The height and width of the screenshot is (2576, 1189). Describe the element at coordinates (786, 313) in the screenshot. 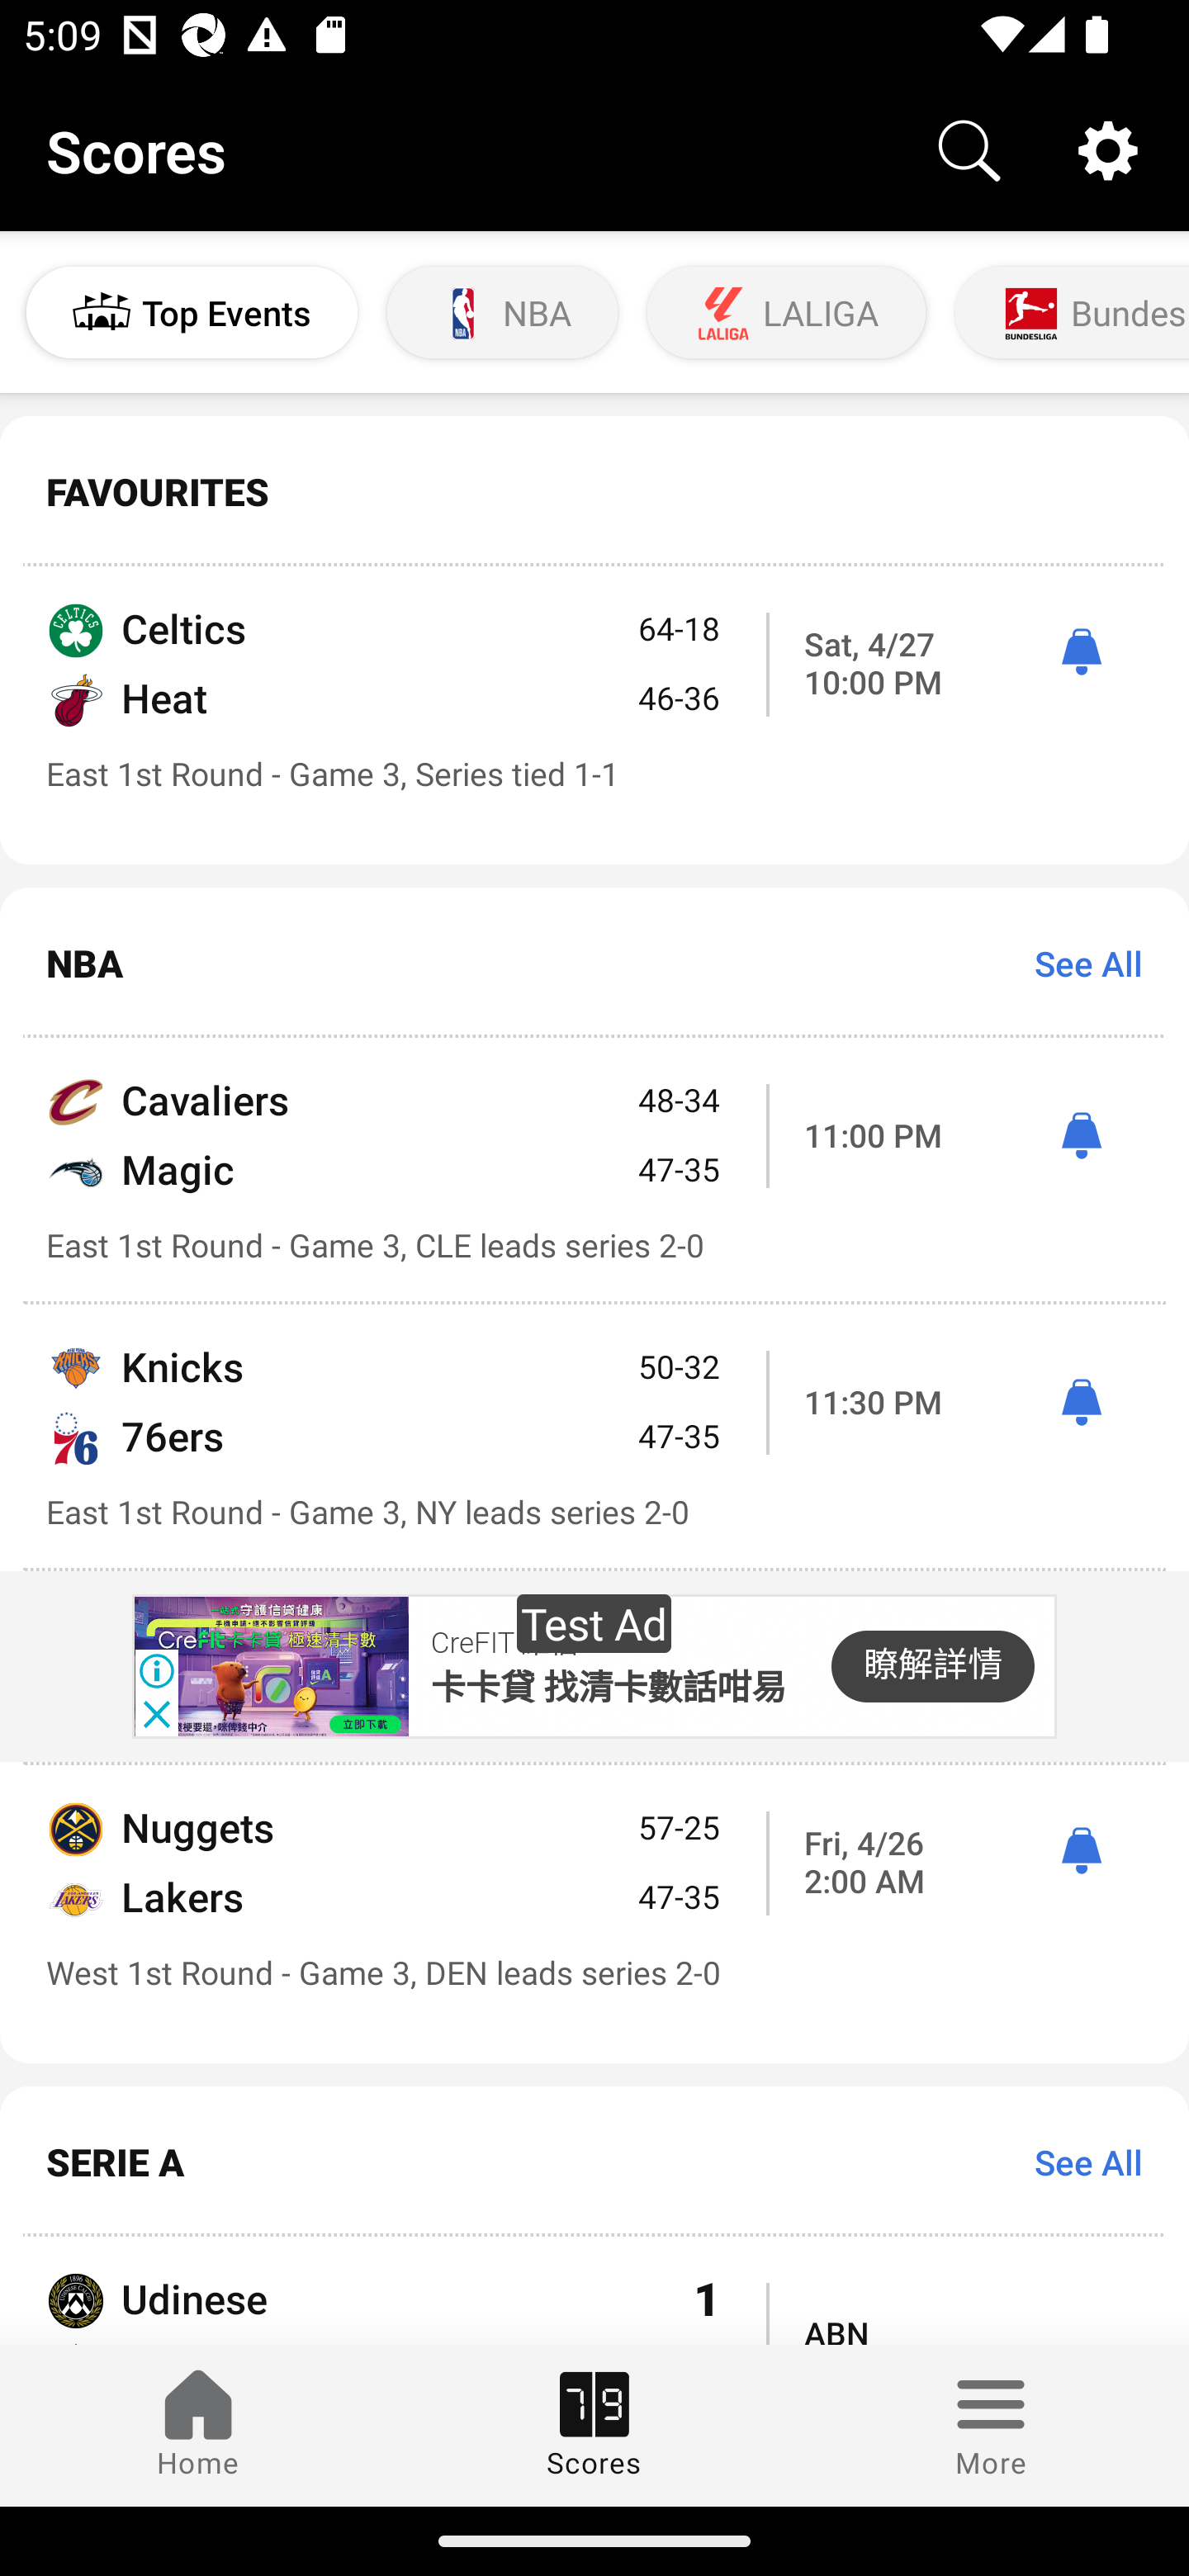

I see `LALIGA` at that location.